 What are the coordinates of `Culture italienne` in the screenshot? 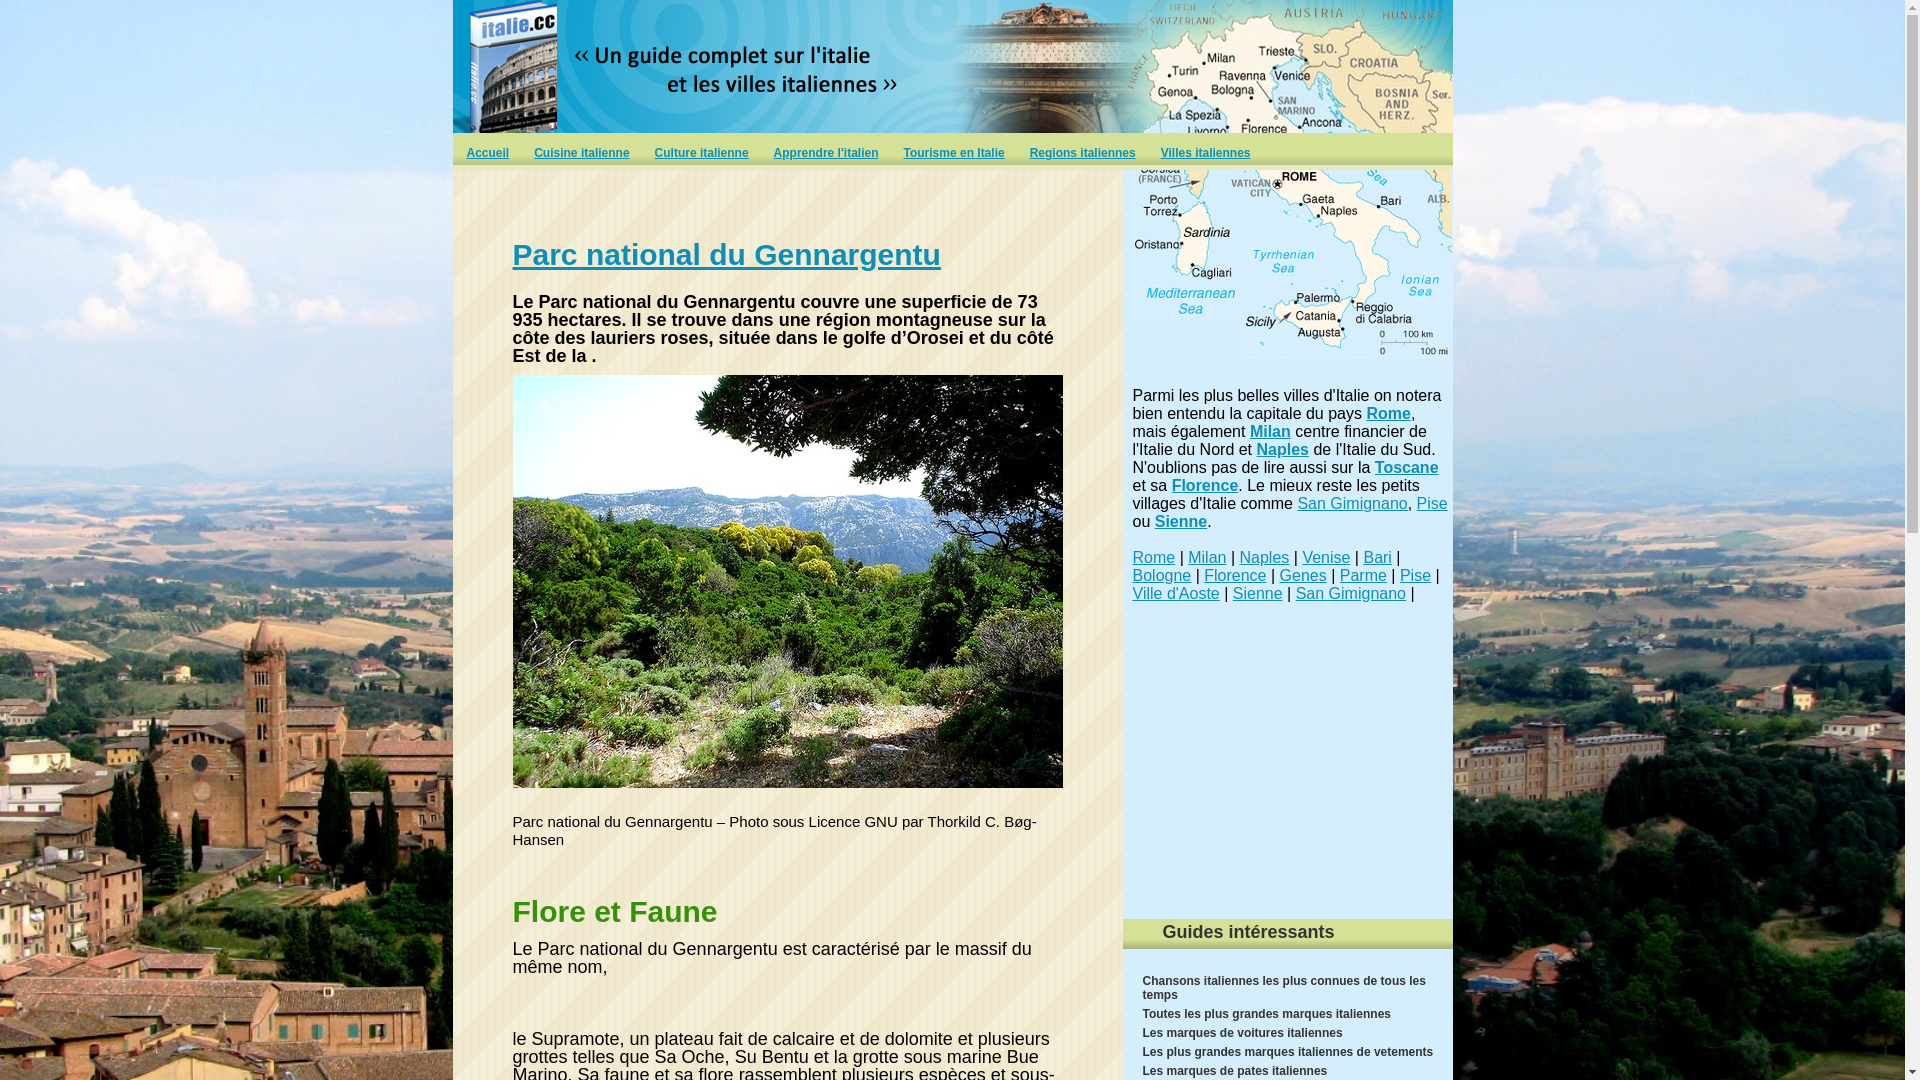 It's located at (702, 155).